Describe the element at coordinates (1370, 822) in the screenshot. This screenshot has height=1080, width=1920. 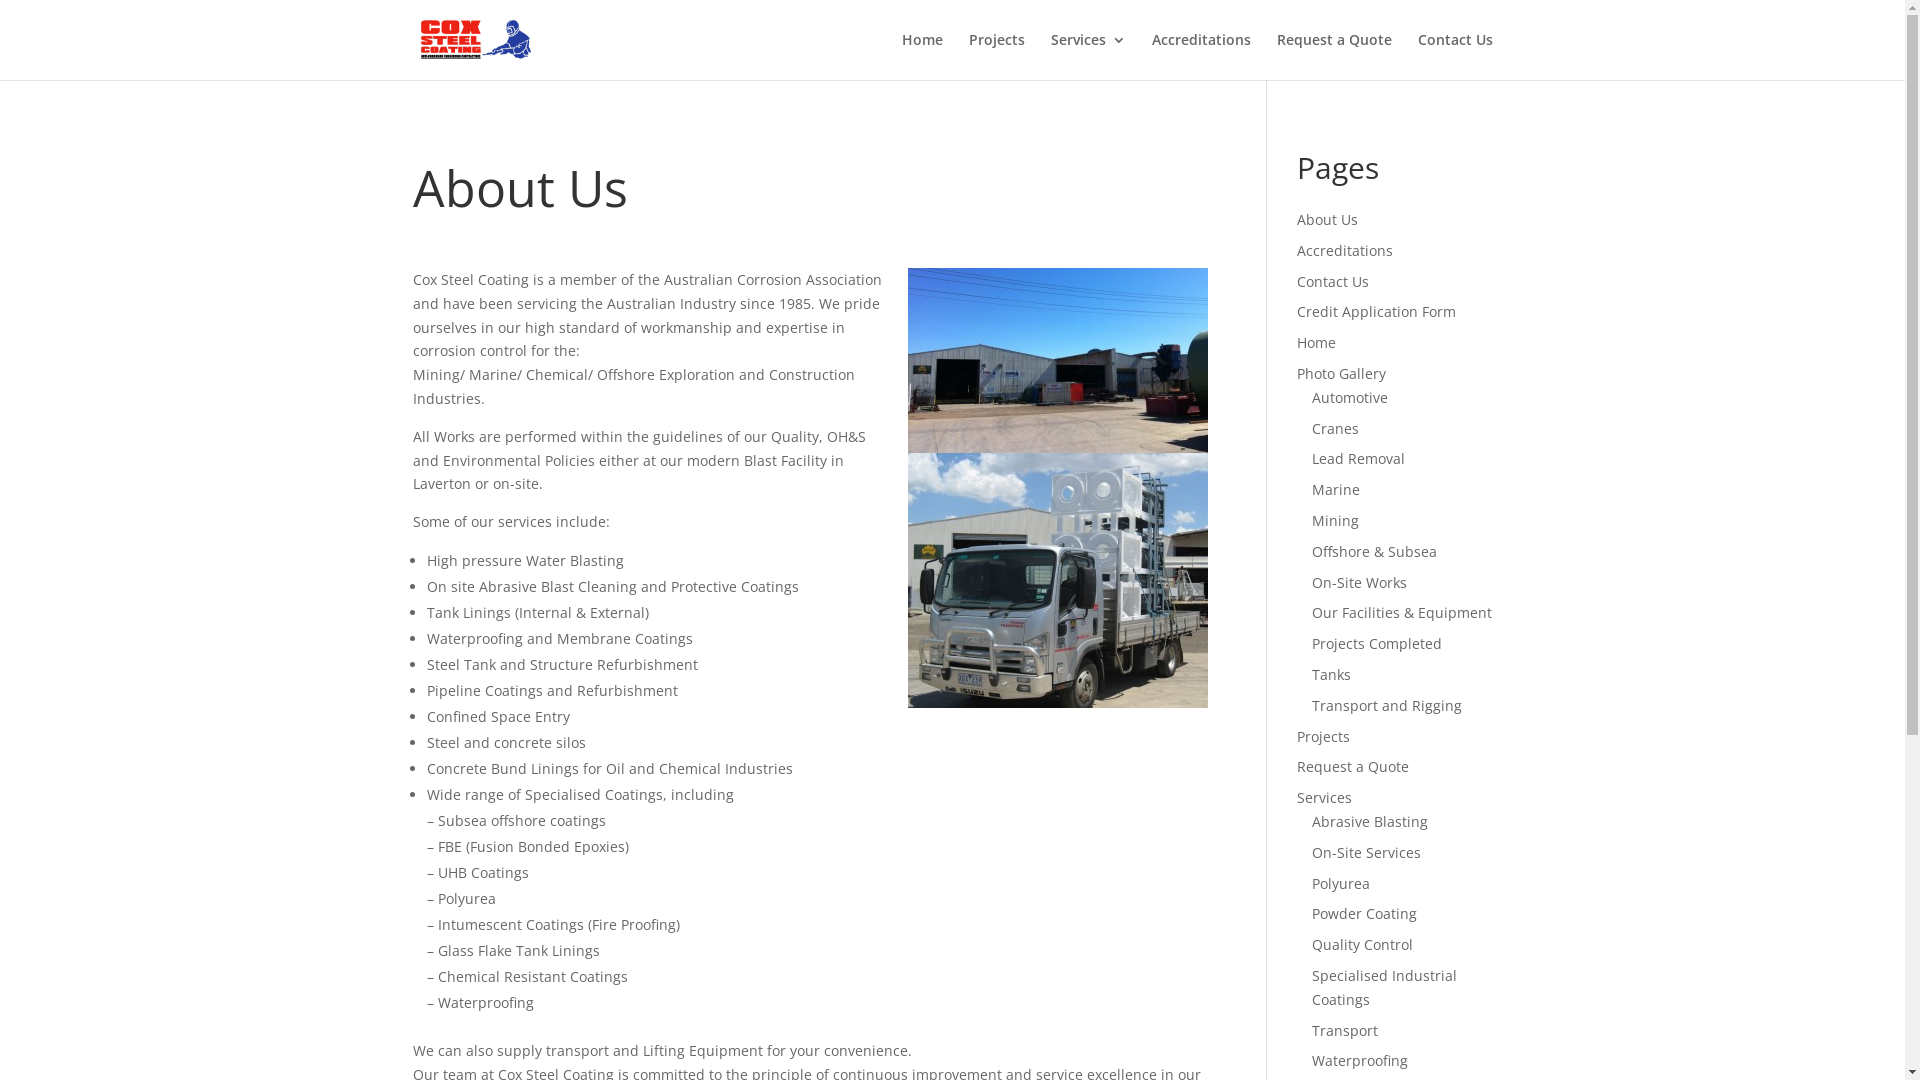
I see `Abrasive Blasting` at that location.